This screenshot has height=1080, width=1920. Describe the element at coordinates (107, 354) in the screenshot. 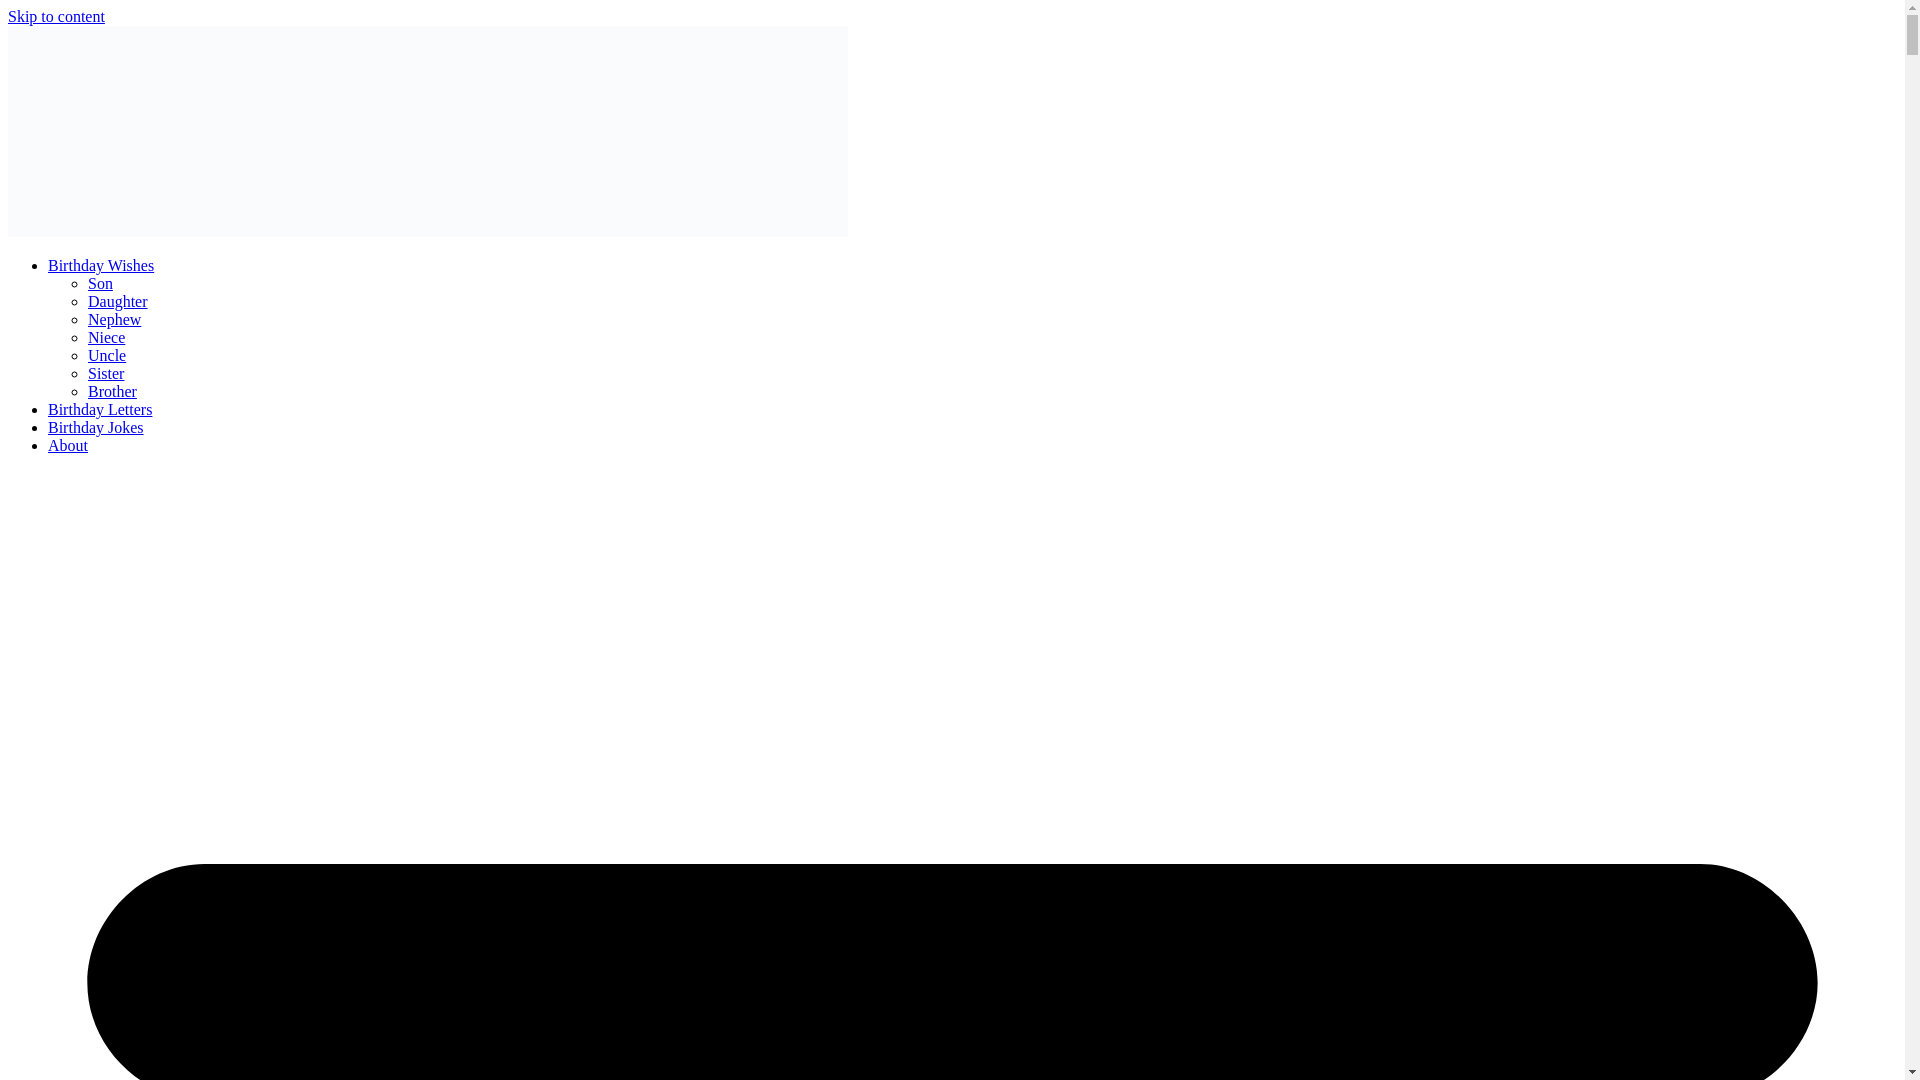

I see `Uncle` at that location.